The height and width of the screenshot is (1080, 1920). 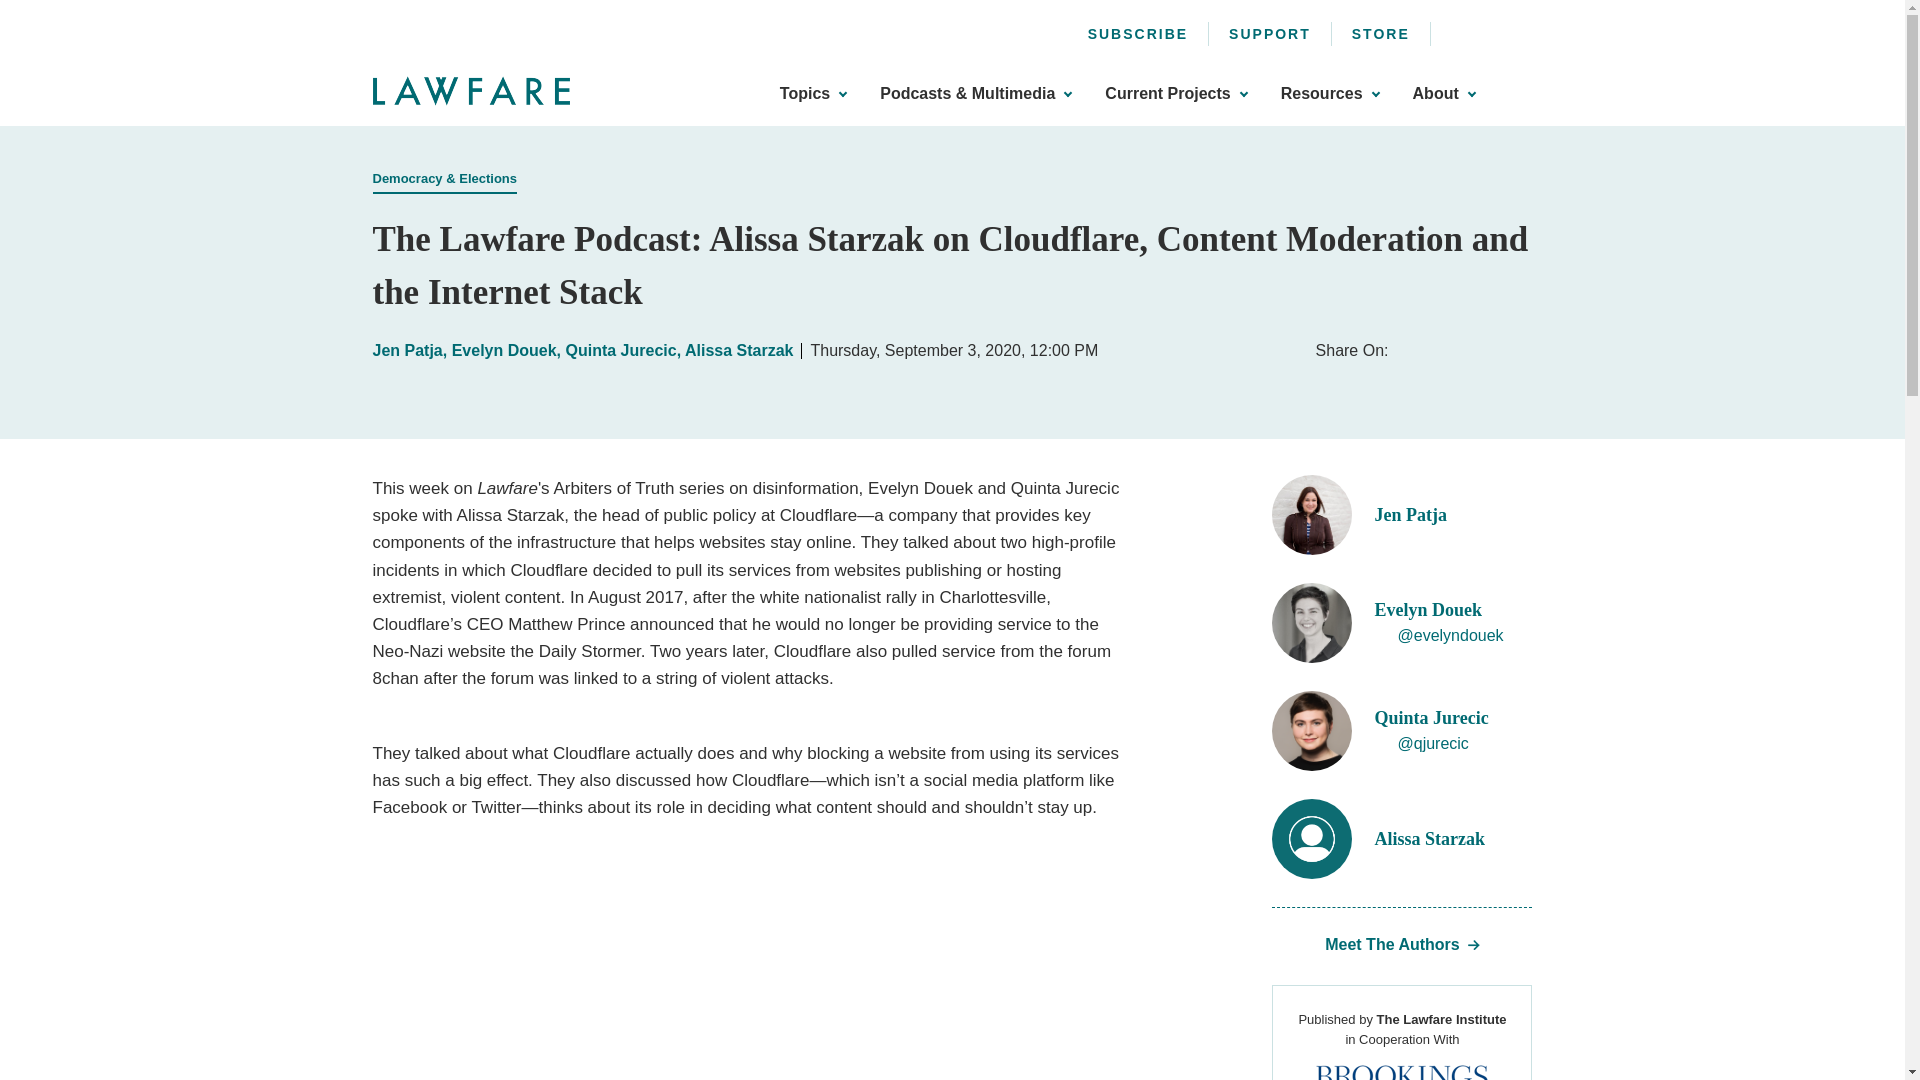 What do you see at coordinates (1270, 34) in the screenshot?
I see `SUPPORT` at bounding box center [1270, 34].